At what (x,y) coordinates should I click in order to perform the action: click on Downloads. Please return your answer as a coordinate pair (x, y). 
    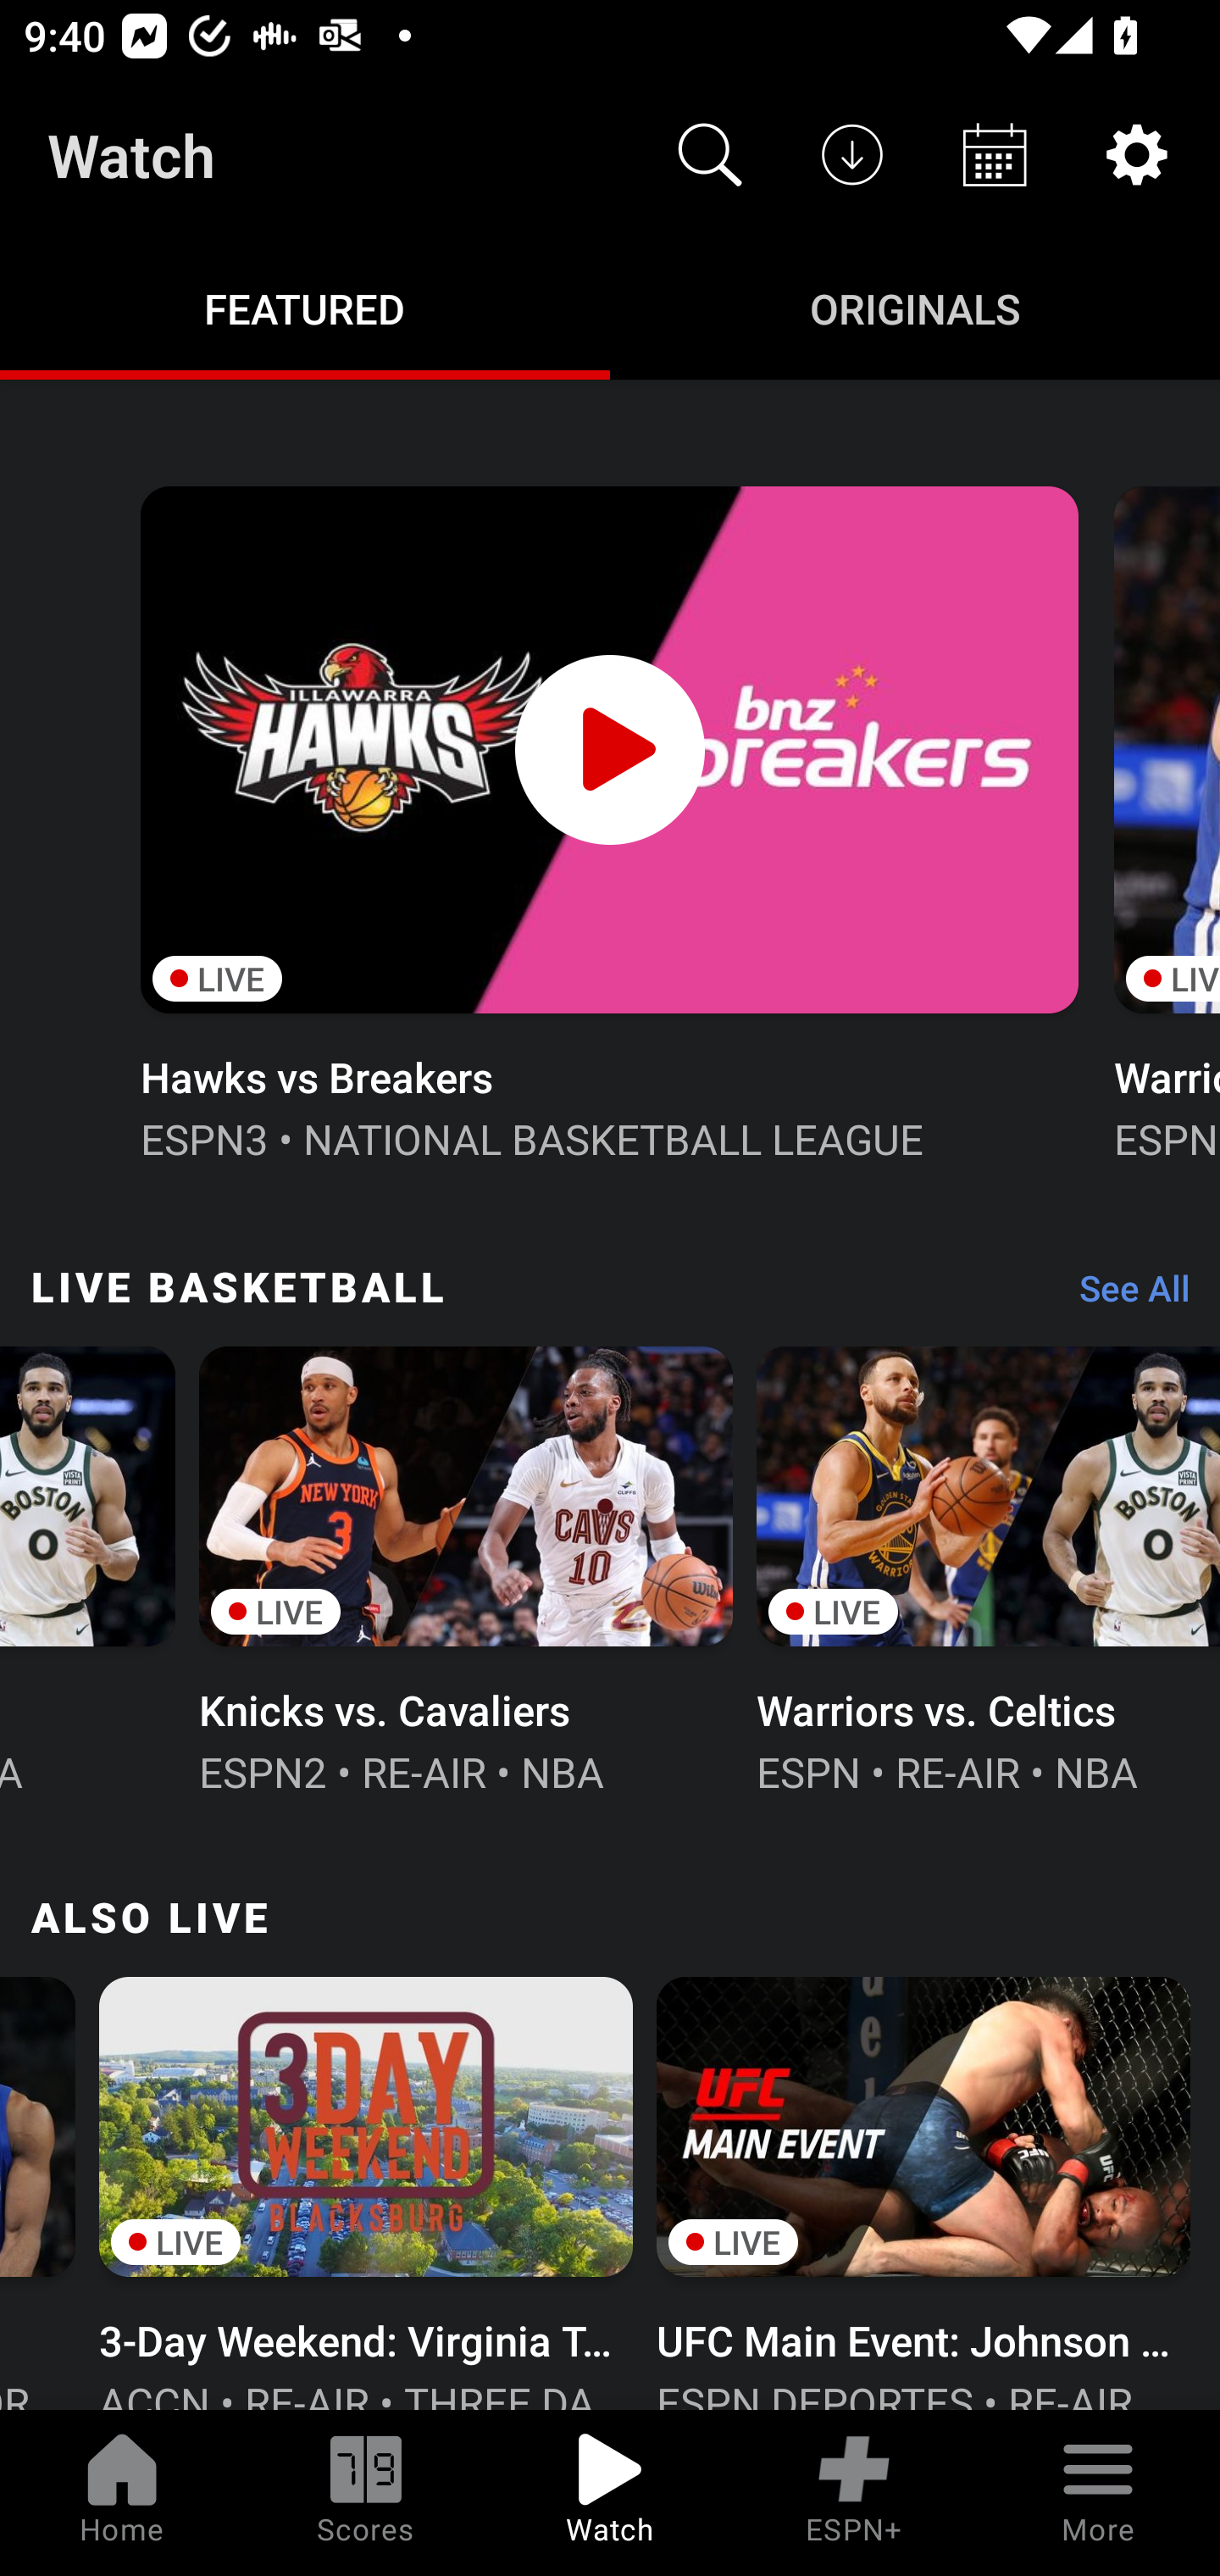
    Looking at the image, I should click on (852, 154).